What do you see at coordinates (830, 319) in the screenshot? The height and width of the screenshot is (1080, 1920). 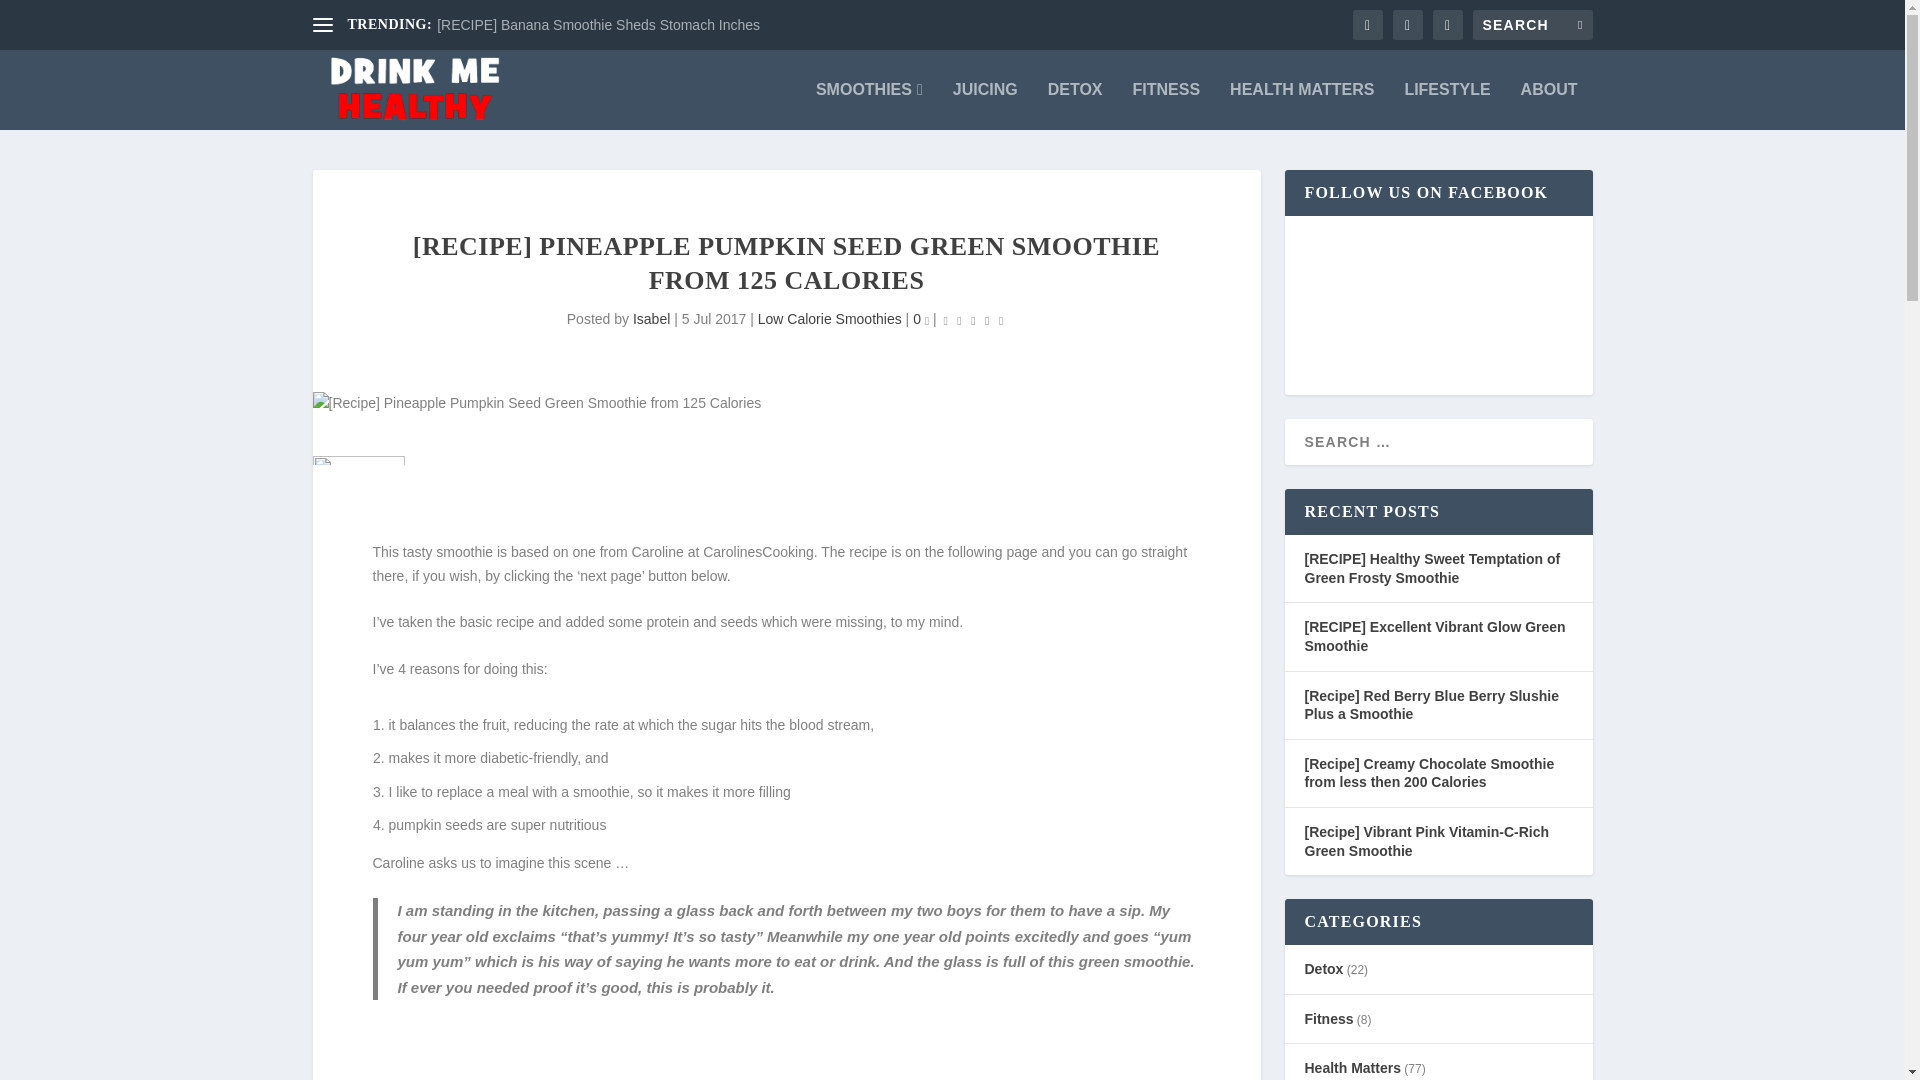 I see `Low Calorie Smoothies` at bounding box center [830, 319].